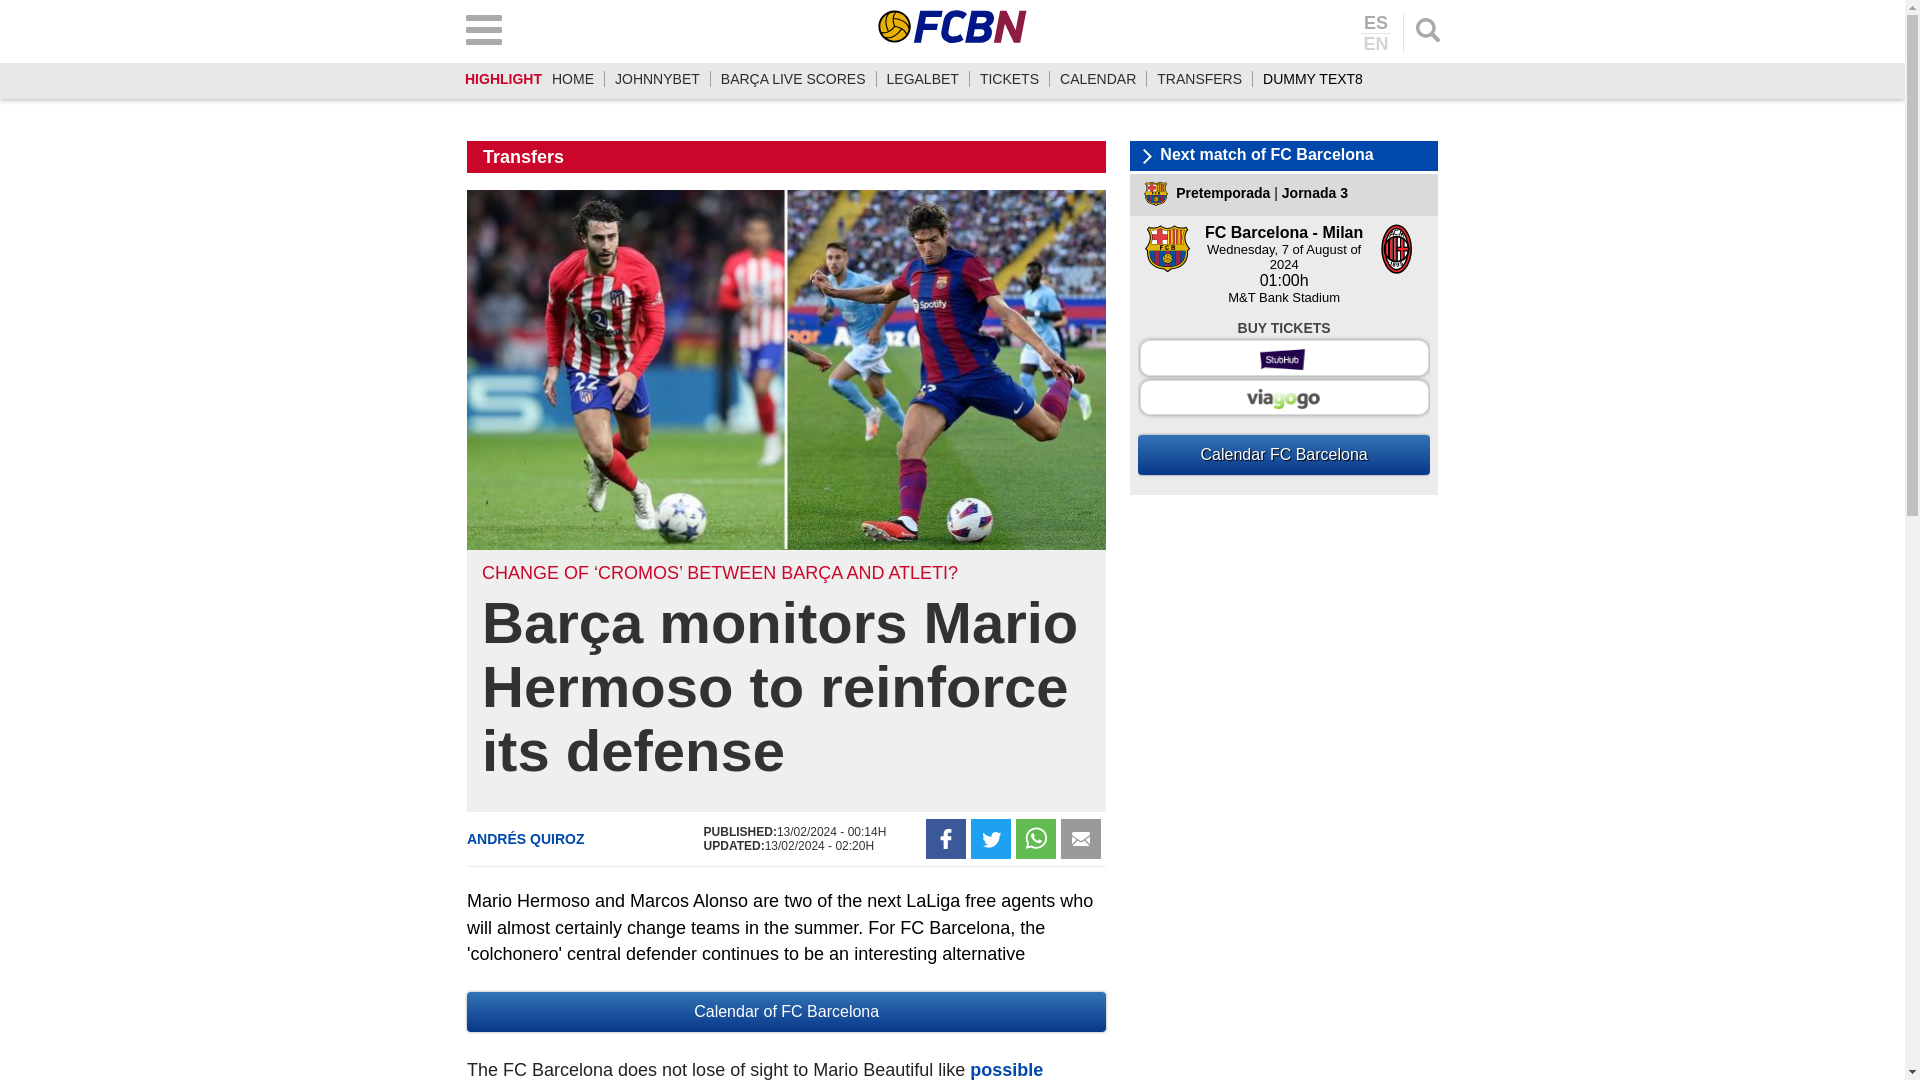 The width and height of the screenshot is (1920, 1080). What do you see at coordinates (572, 79) in the screenshot?
I see `HOME` at bounding box center [572, 79].